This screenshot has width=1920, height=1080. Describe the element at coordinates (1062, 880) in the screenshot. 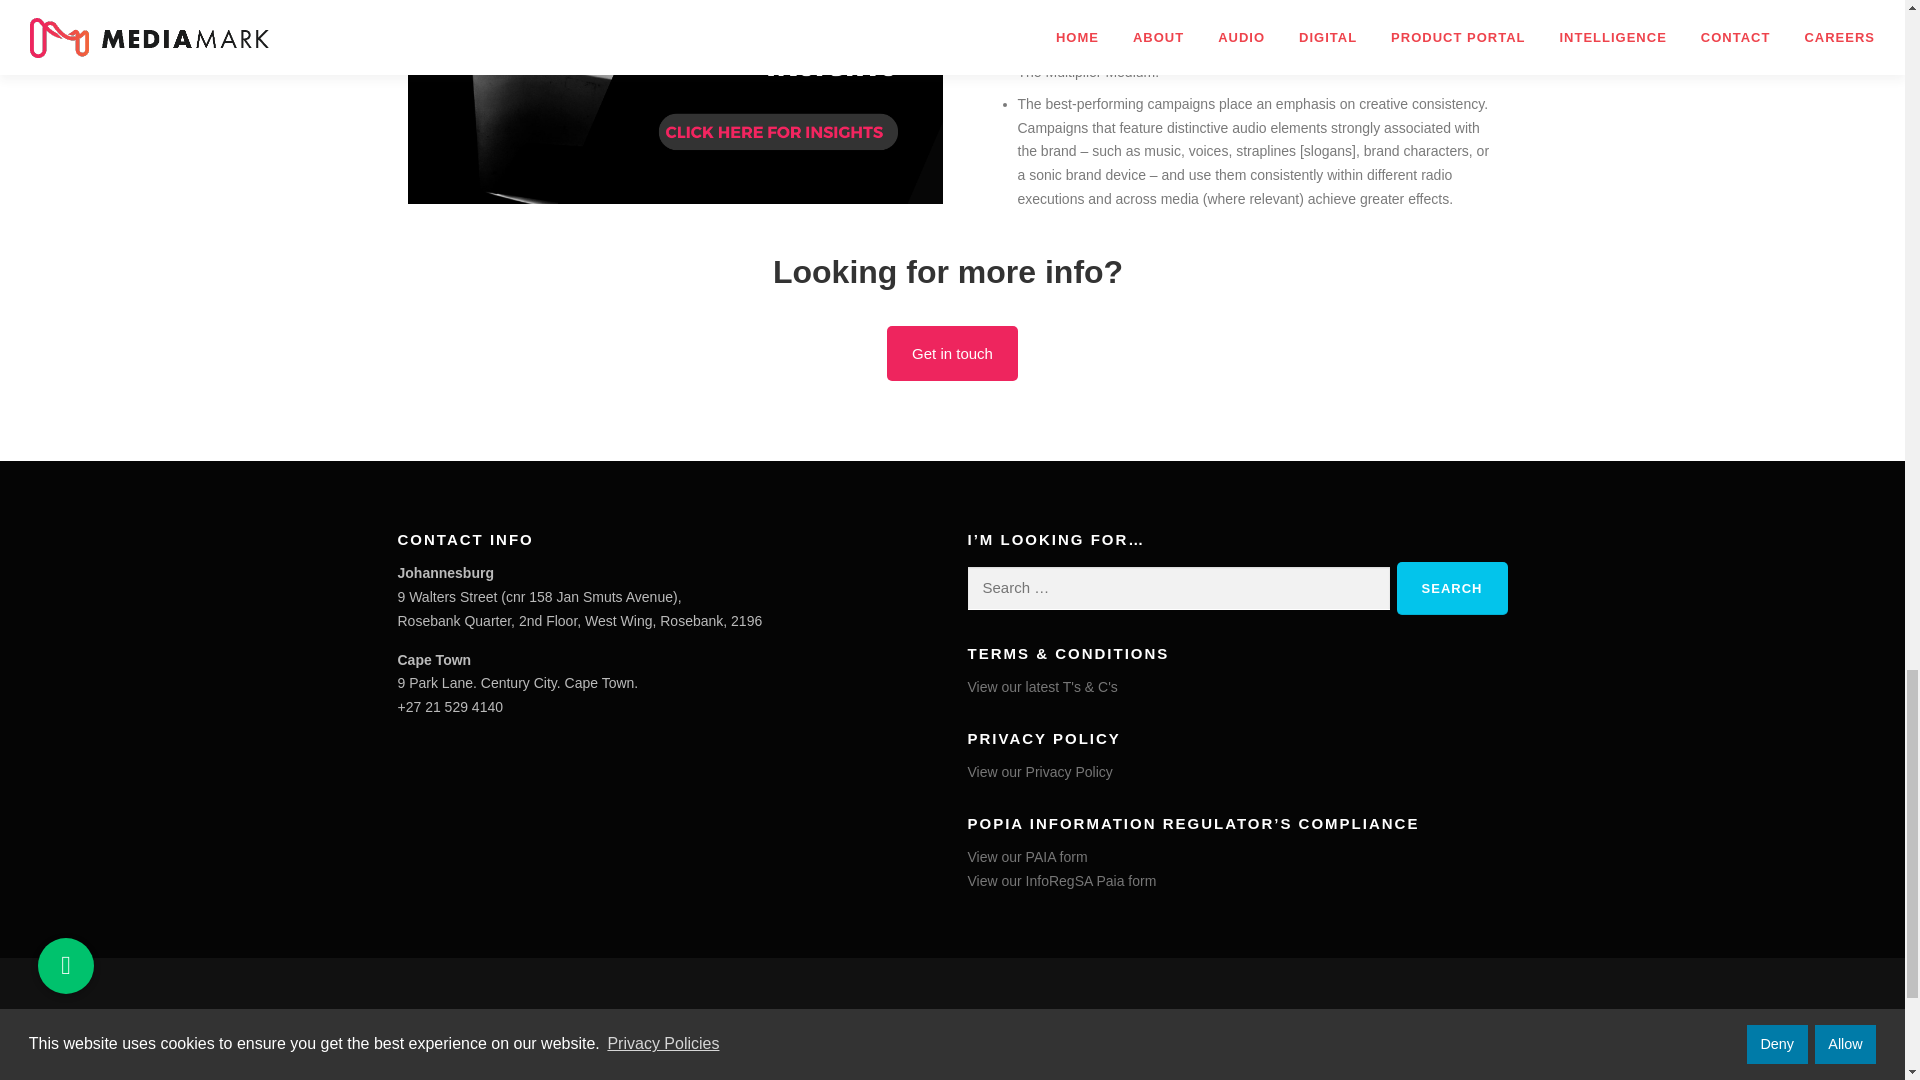

I see `View our InfoRegSA Paia form` at that location.